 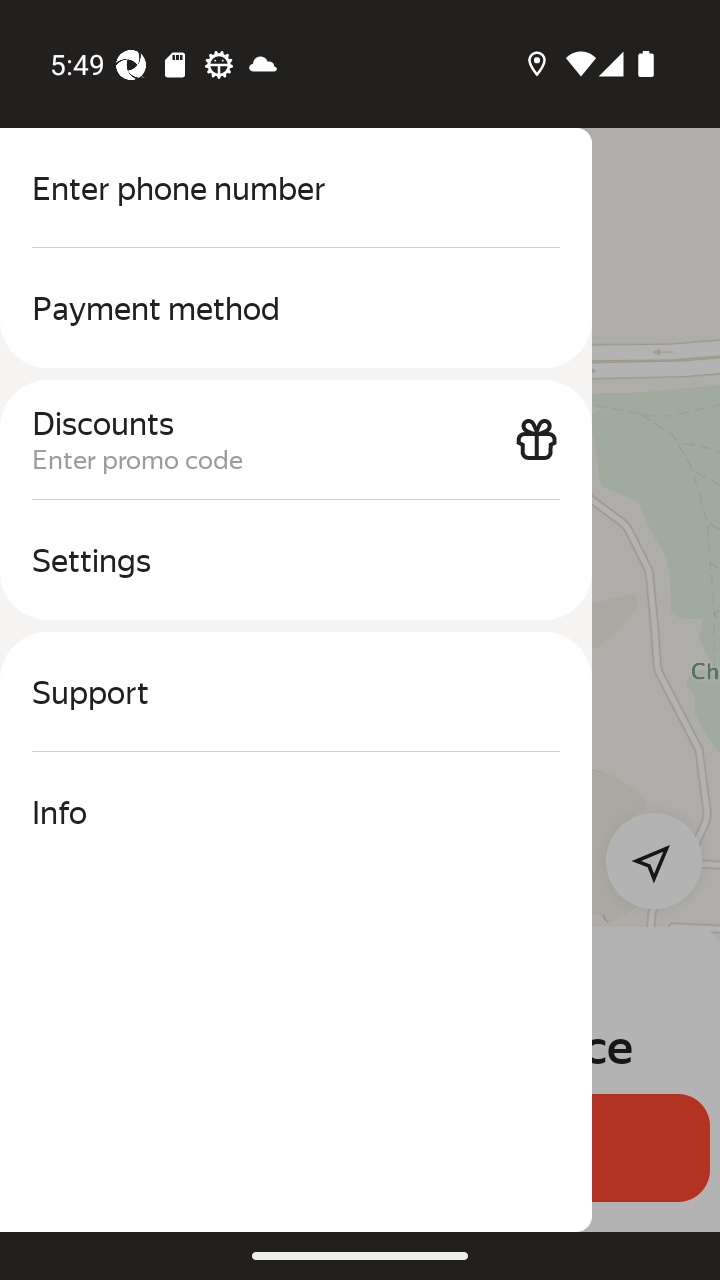 What do you see at coordinates (296, 308) in the screenshot?
I see `Payment method` at bounding box center [296, 308].